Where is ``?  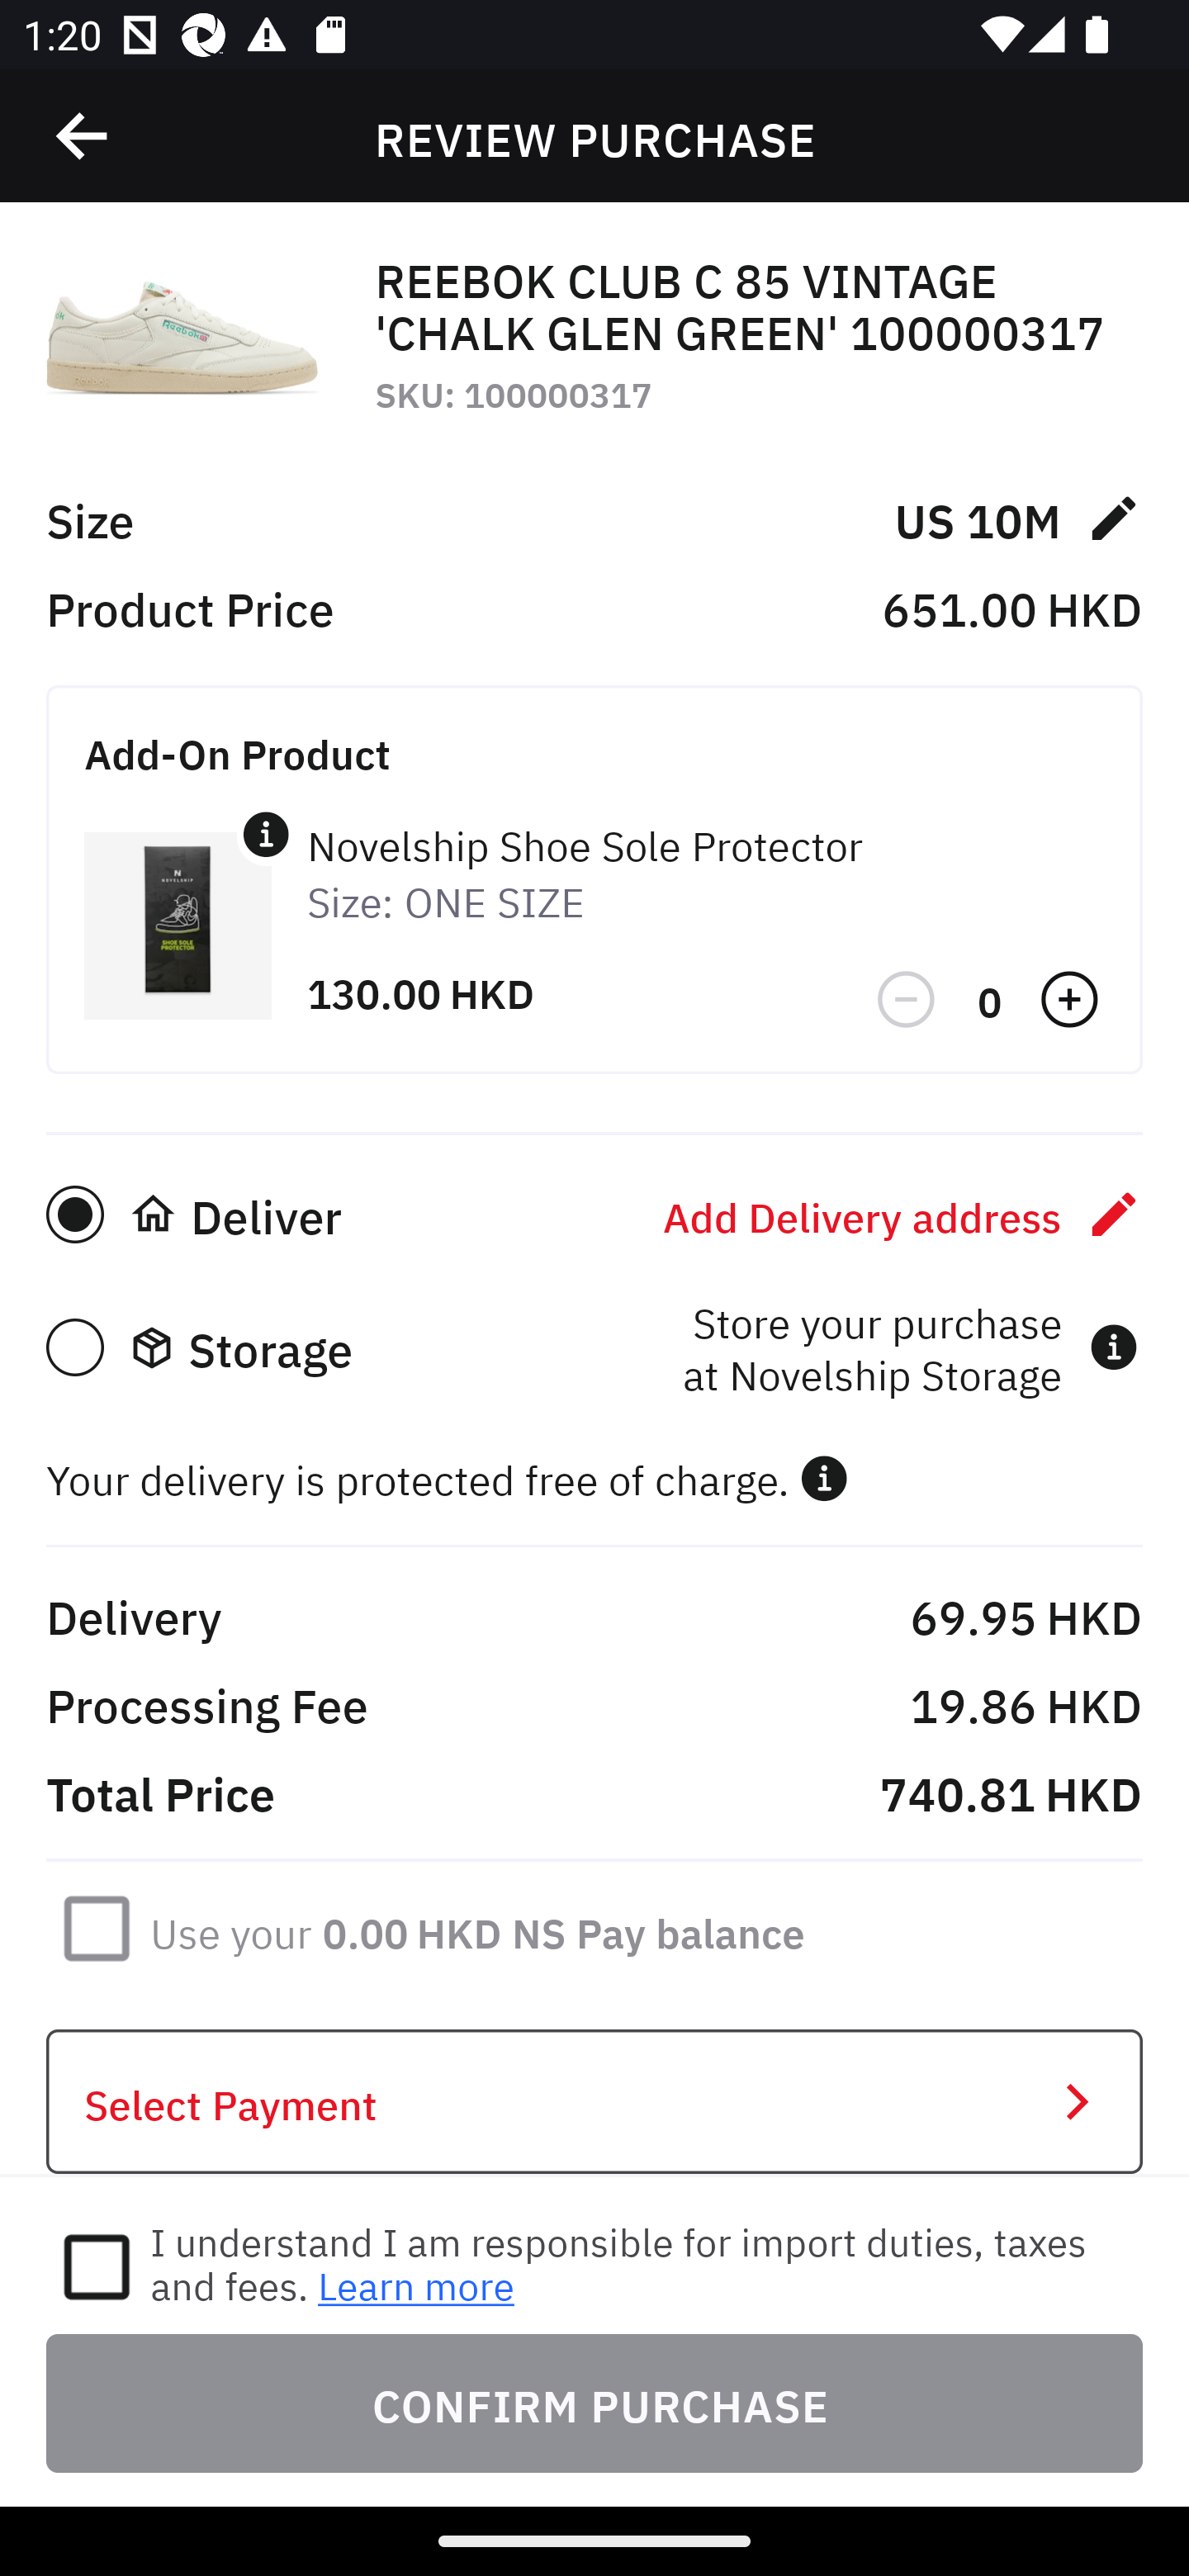  is located at coordinates (266, 834).